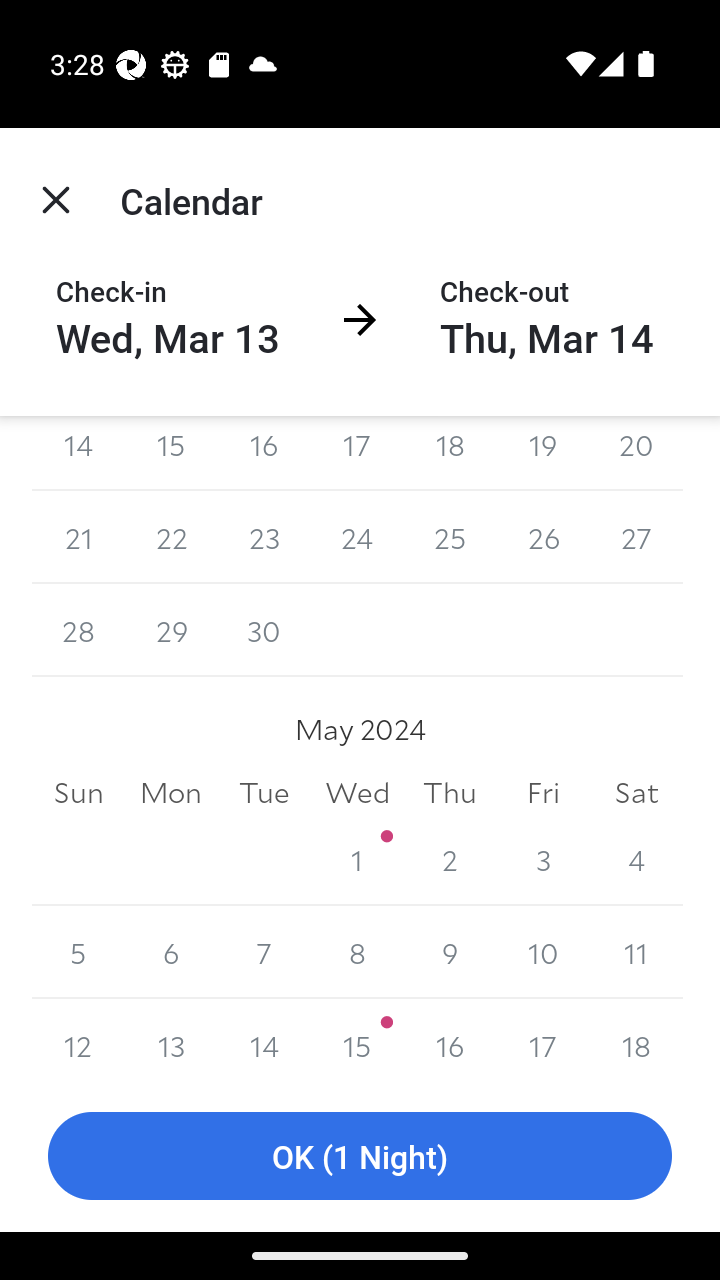 Image resolution: width=720 pixels, height=1280 pixels. Describe the element at coordinates (264, 792) in the screenshot. I see `Tue` at that location.